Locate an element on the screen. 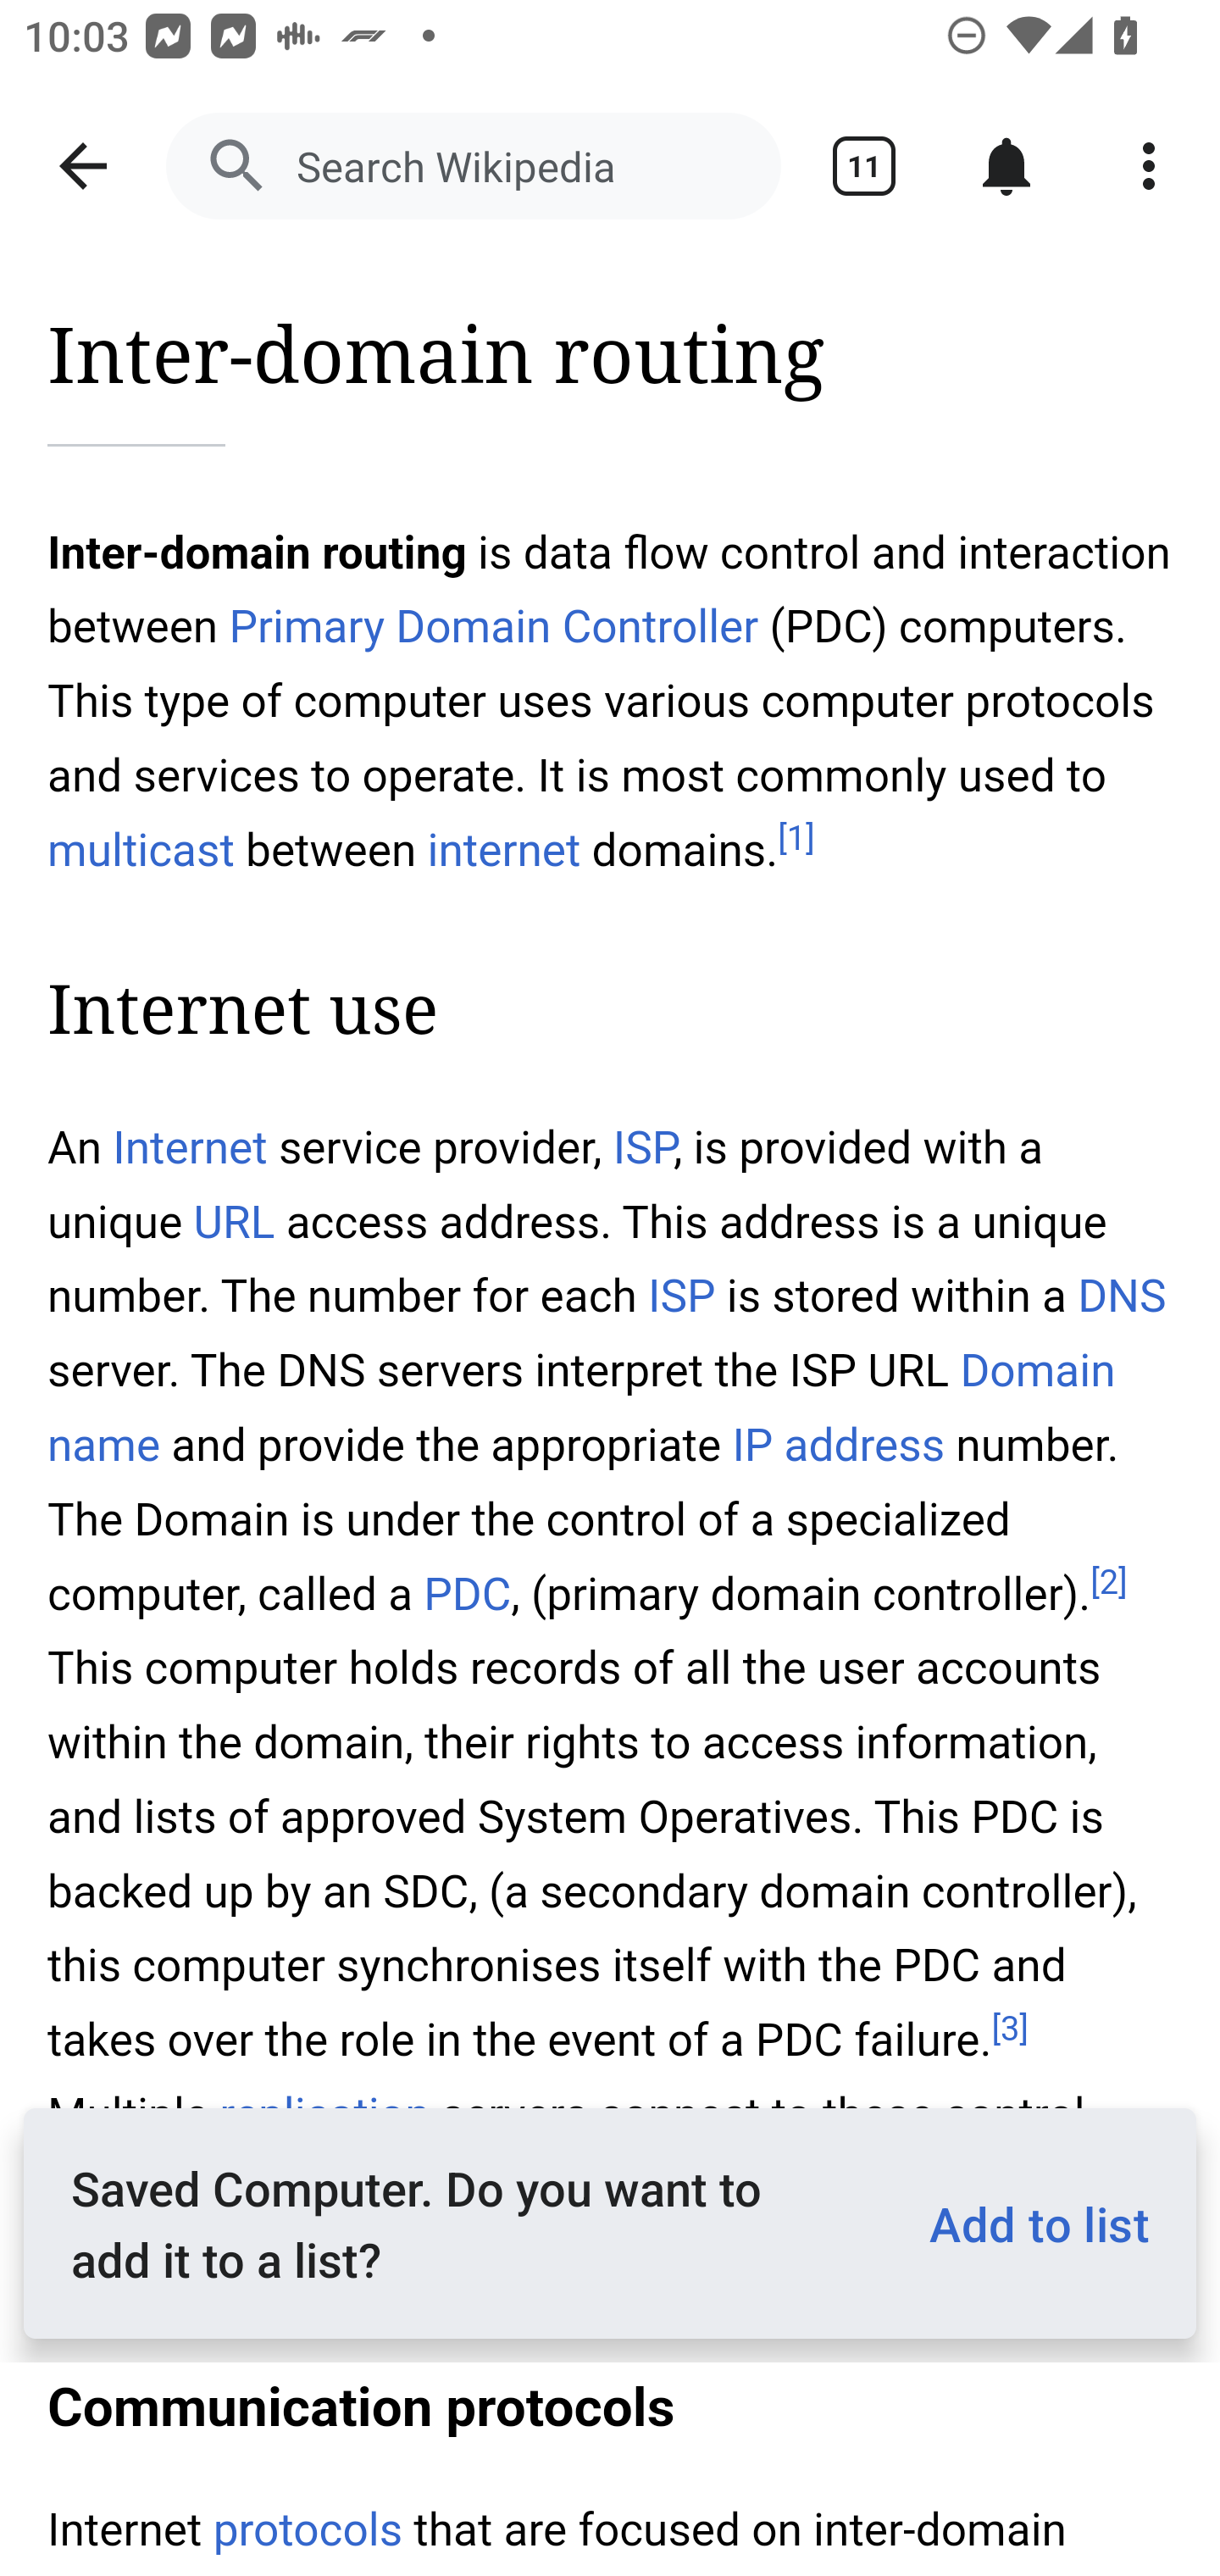 This screenshot has width=1220, height=2576. Add to list is located at coordinates (1026, 2223).